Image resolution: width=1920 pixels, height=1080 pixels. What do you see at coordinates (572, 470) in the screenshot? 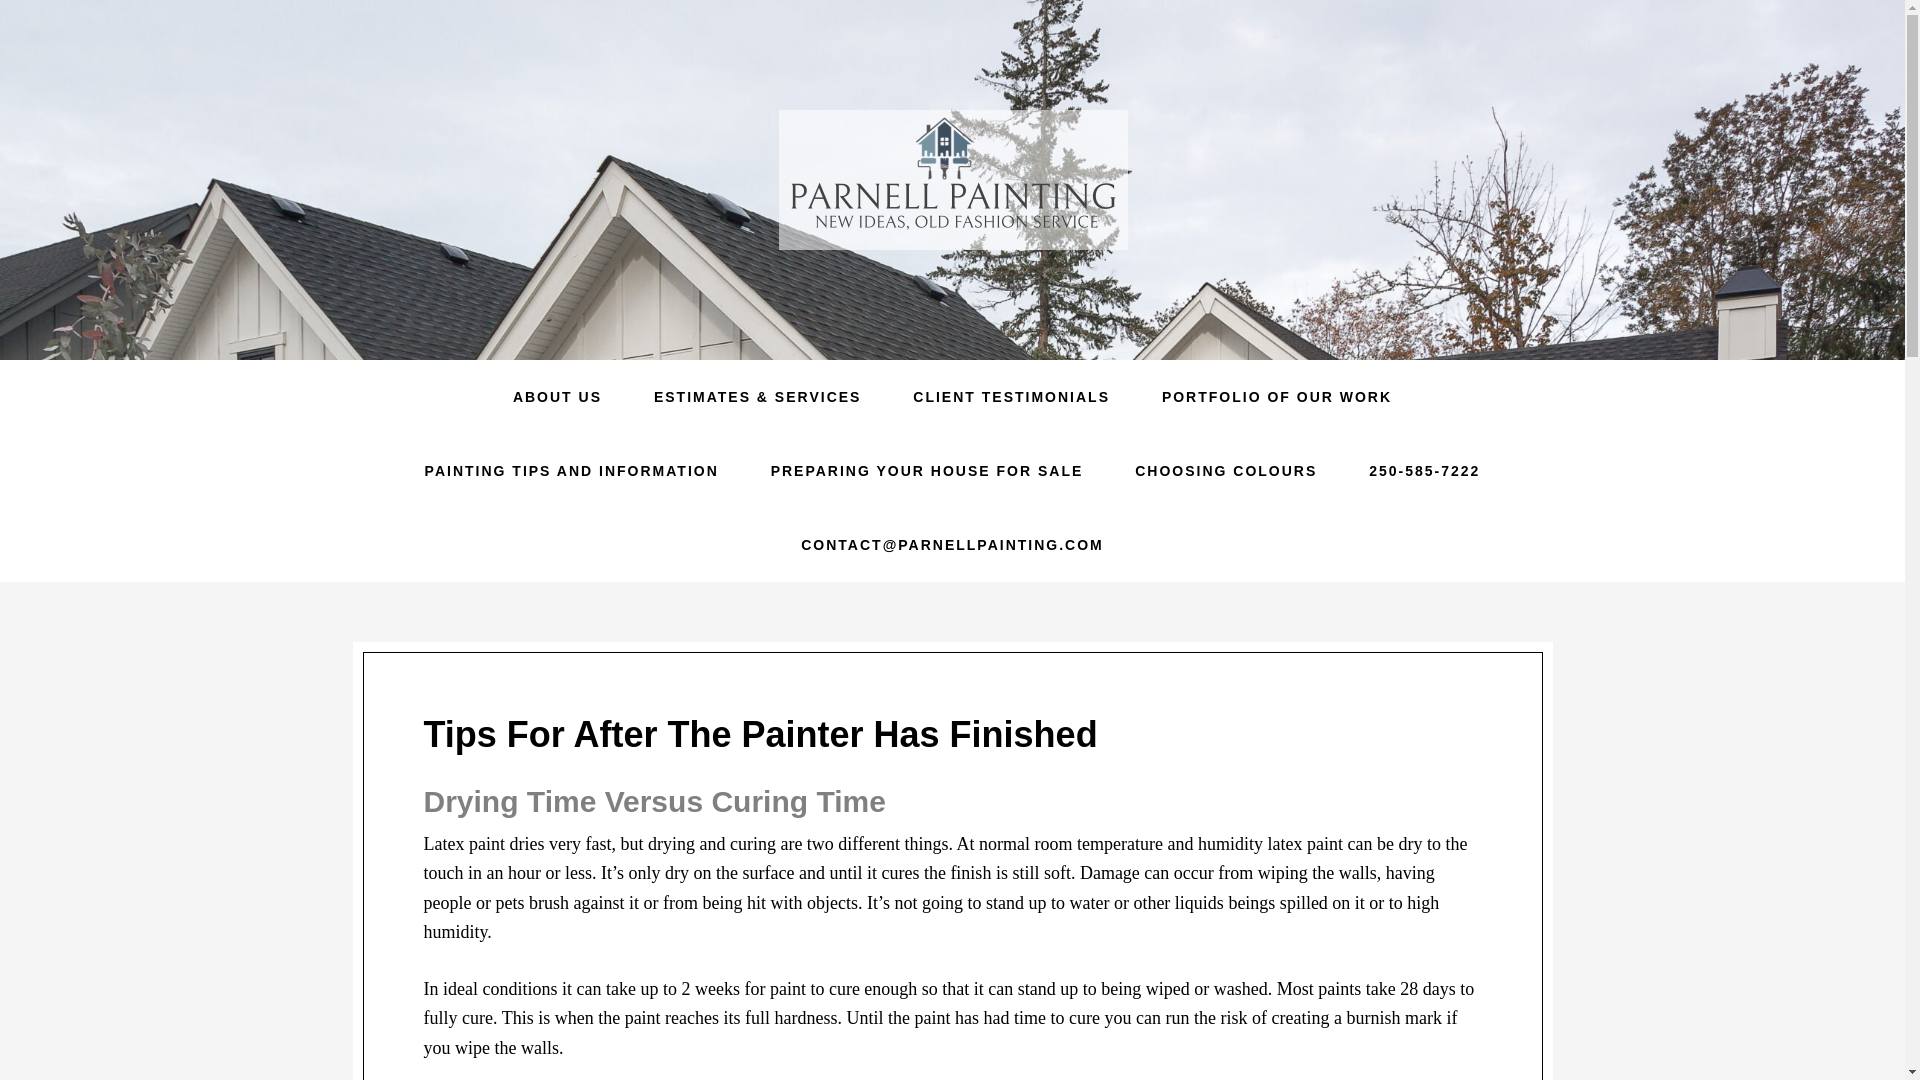
I see `PAINTING TIPS AND INFORMATION` at bounding box center [572, 470].